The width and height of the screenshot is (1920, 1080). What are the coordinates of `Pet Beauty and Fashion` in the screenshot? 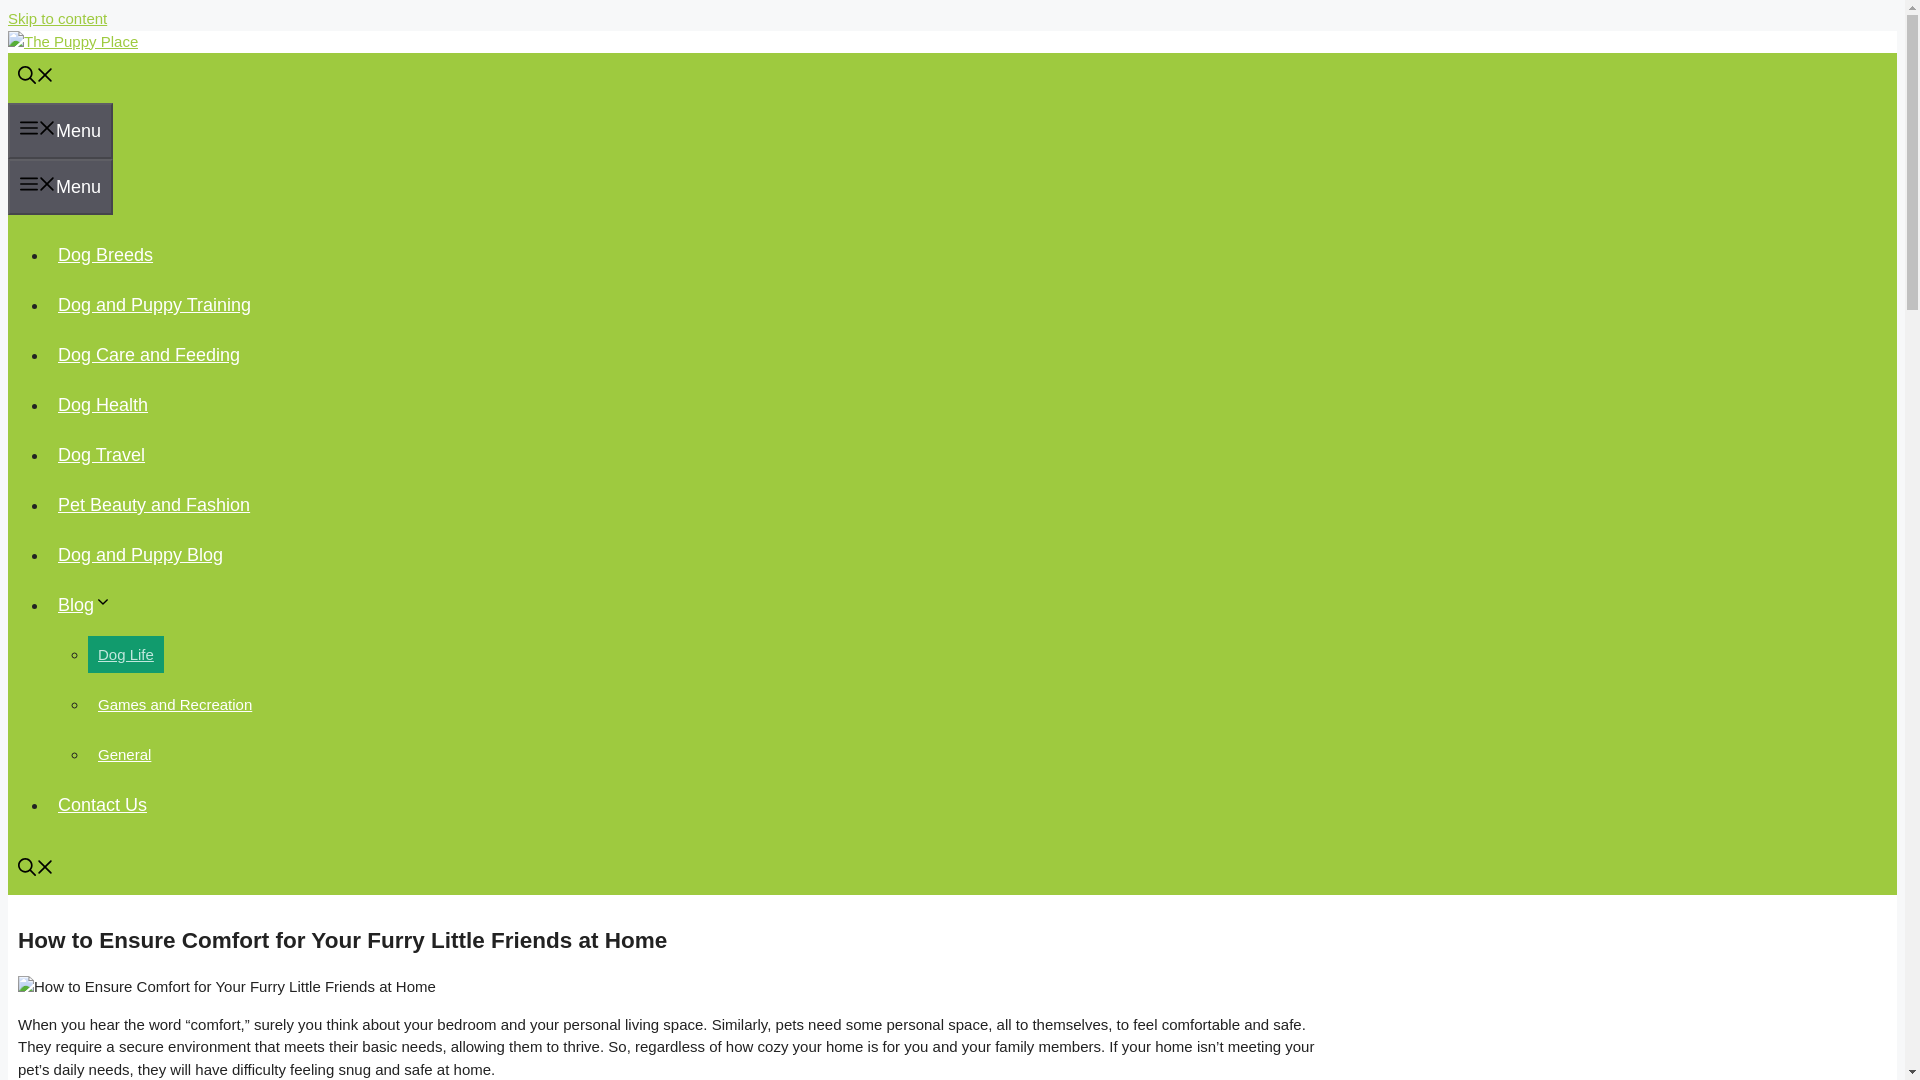 It's located at (154, 504).